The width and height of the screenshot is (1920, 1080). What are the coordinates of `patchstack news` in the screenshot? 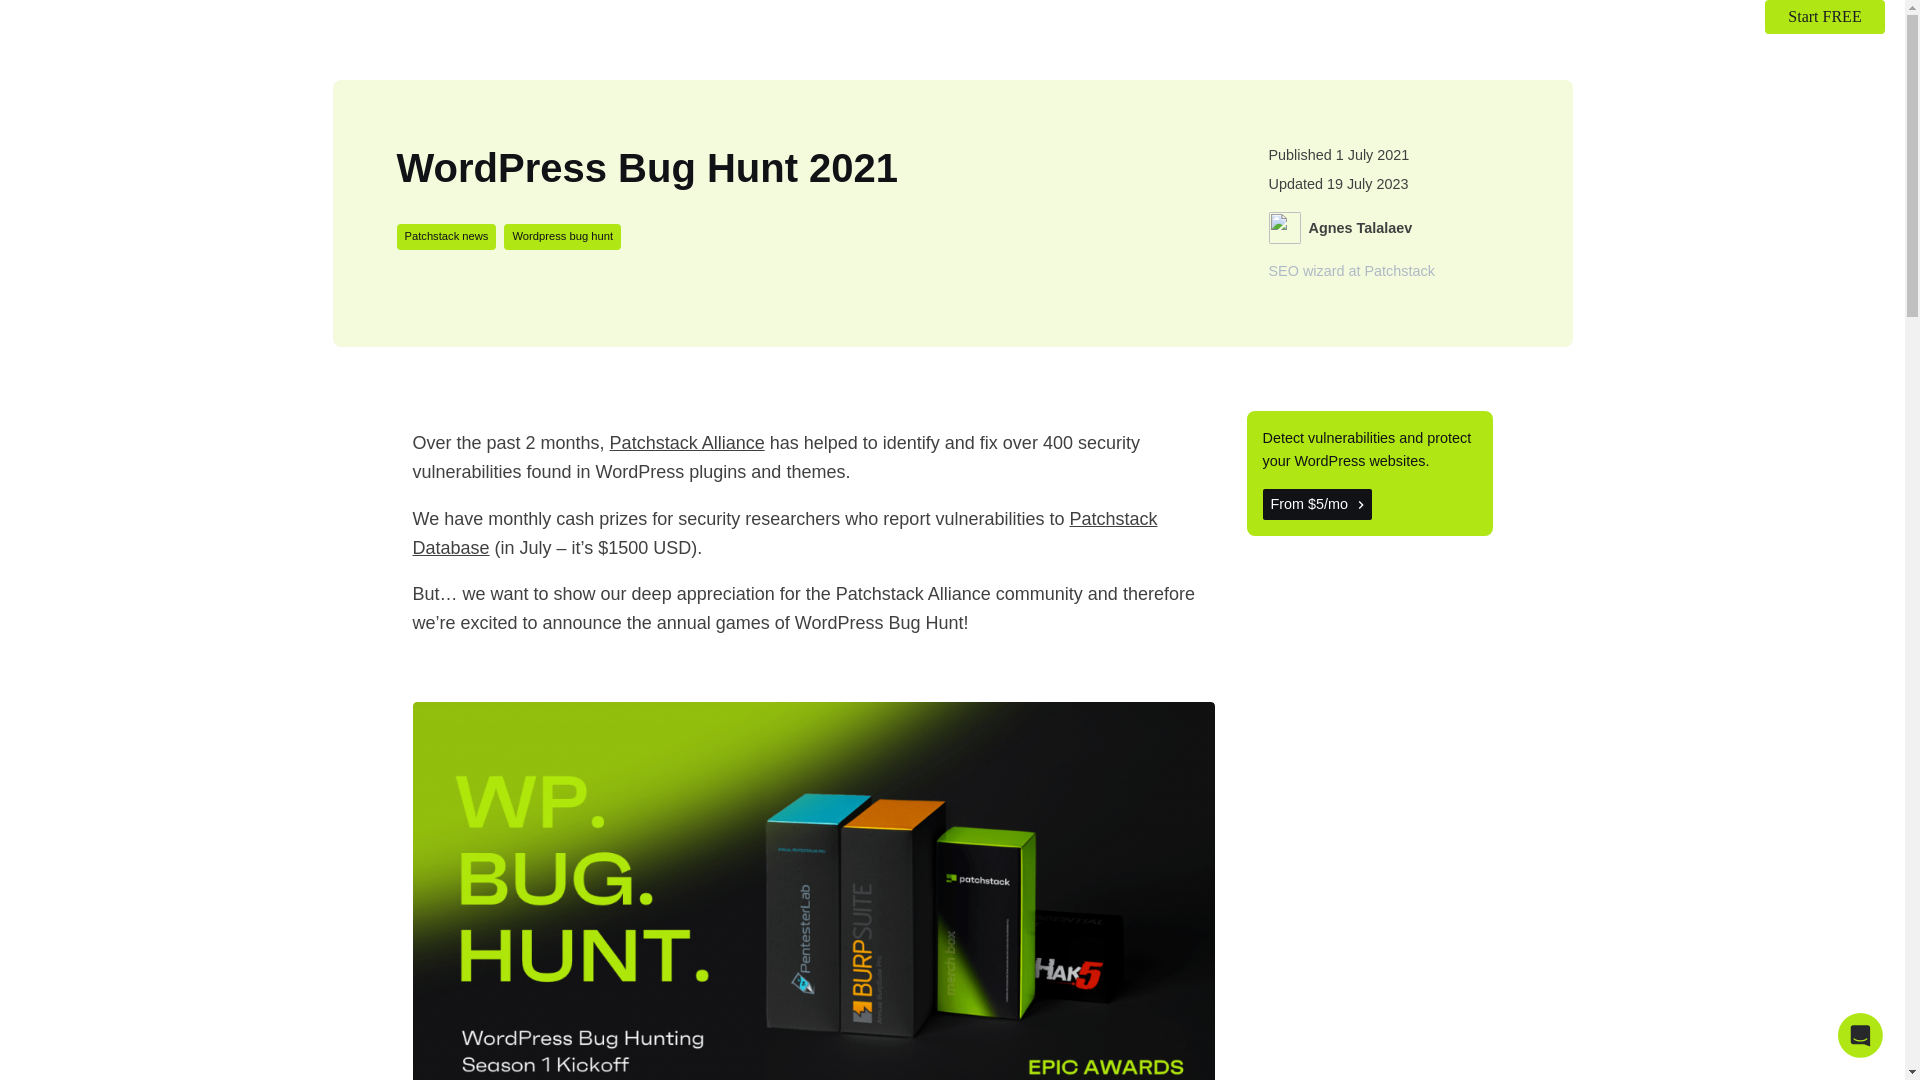 It's located at (445, 236).